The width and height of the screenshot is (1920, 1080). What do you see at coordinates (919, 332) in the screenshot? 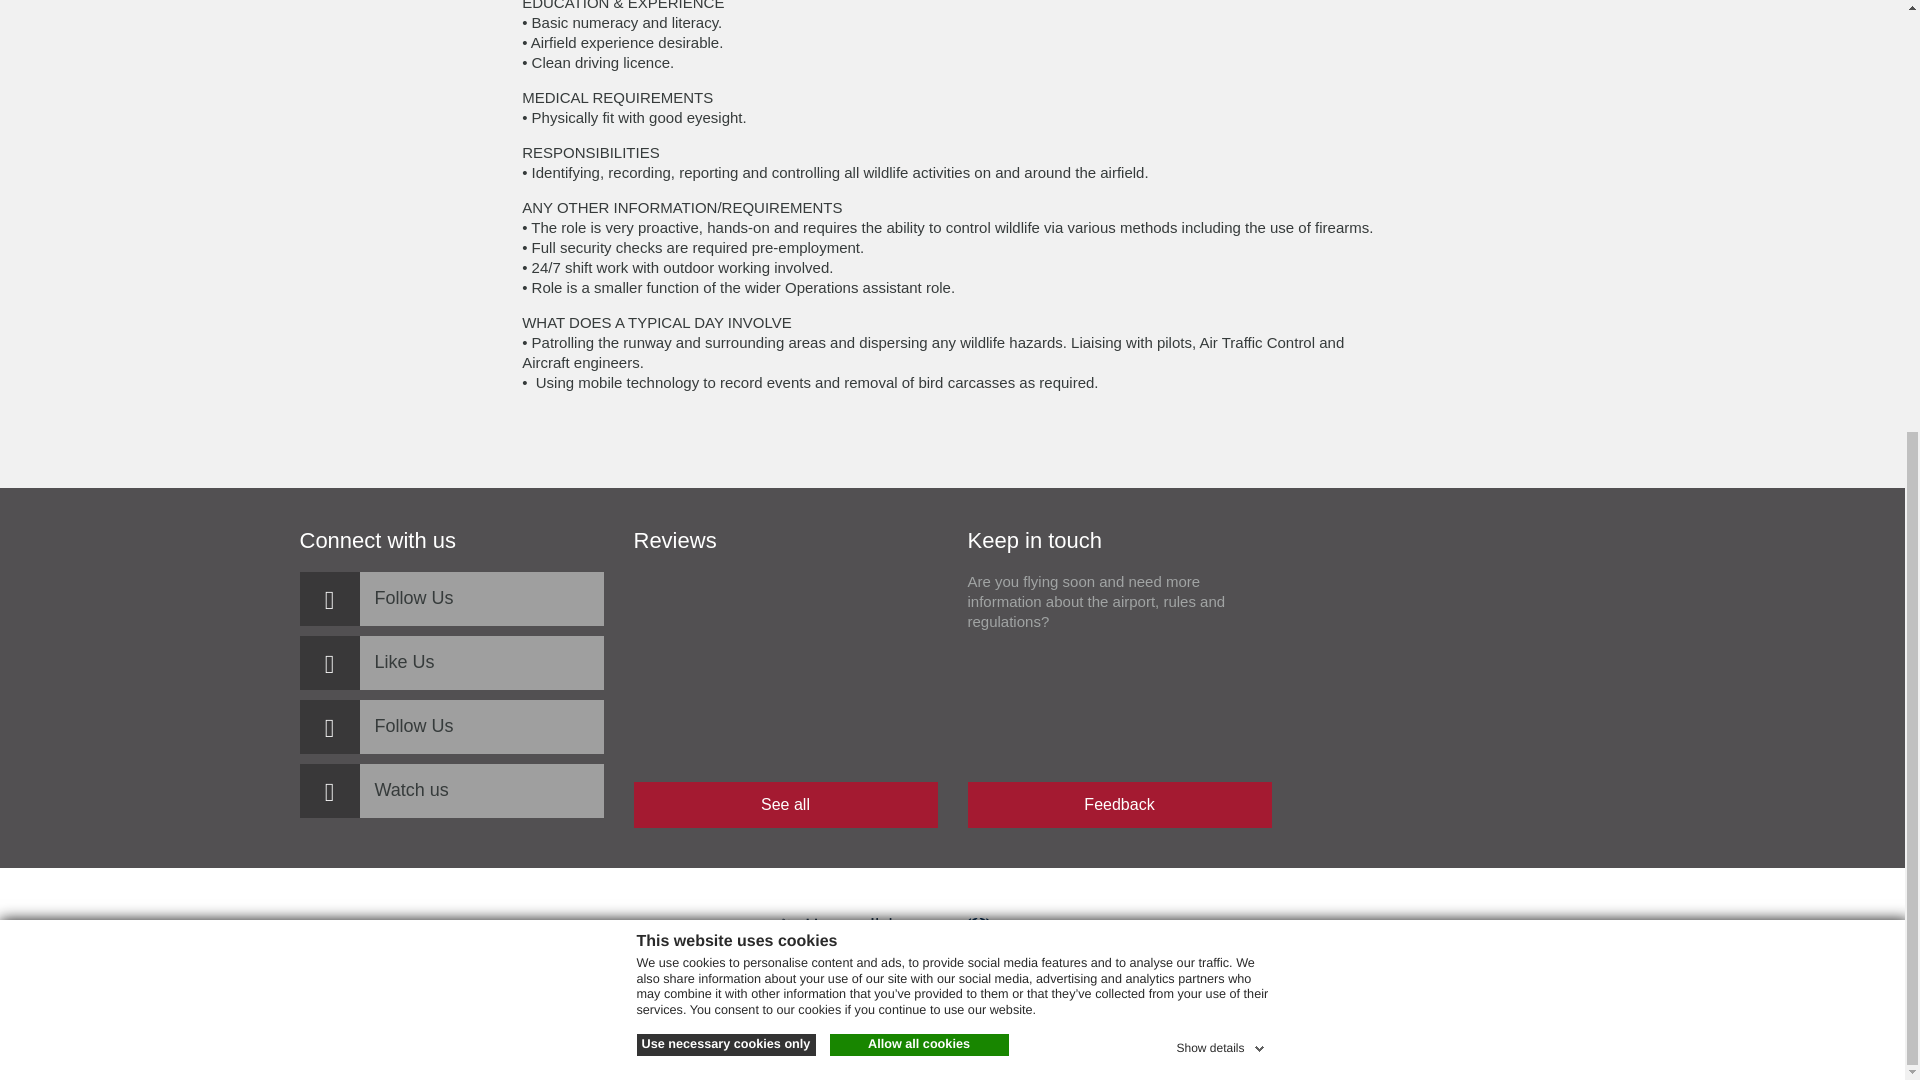
I see `Allow all cookies` at bounding box center [919, 332].